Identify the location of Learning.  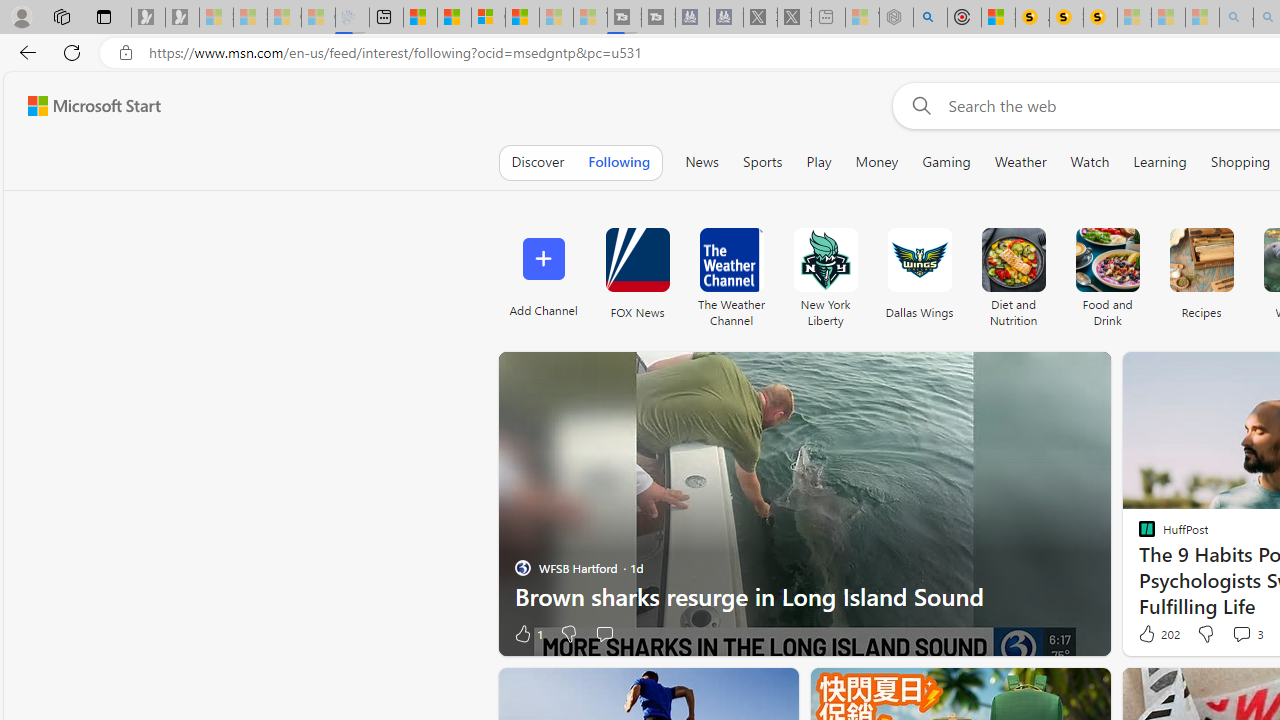
(1160, 162).